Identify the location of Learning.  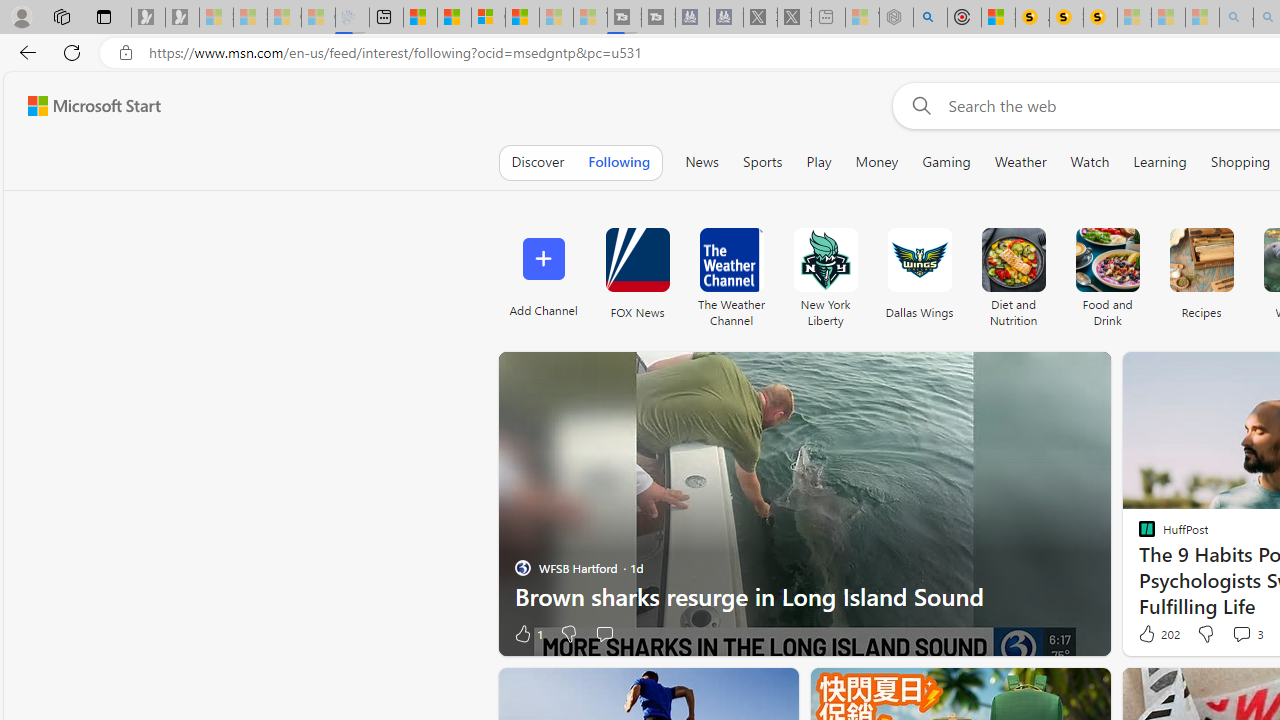
(1160, 162).